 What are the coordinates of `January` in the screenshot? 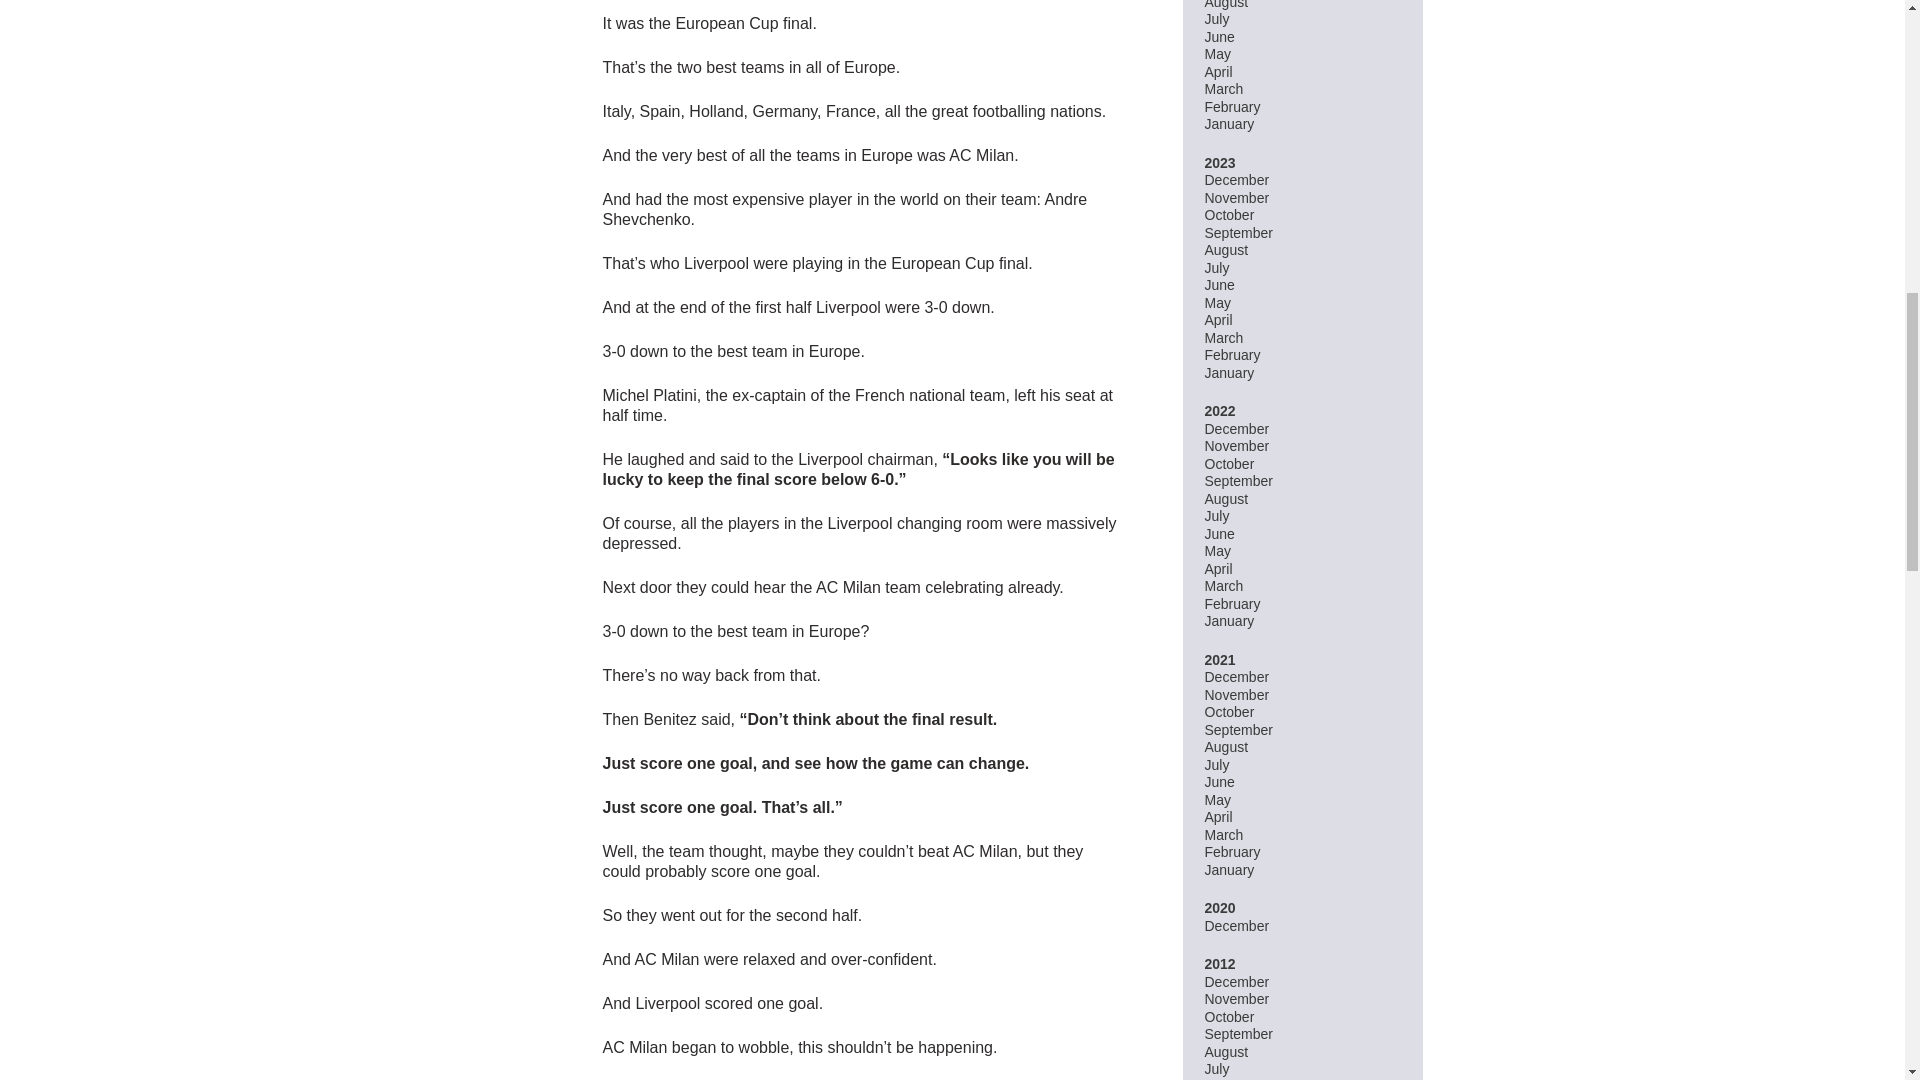 It's located at (1228, 123).